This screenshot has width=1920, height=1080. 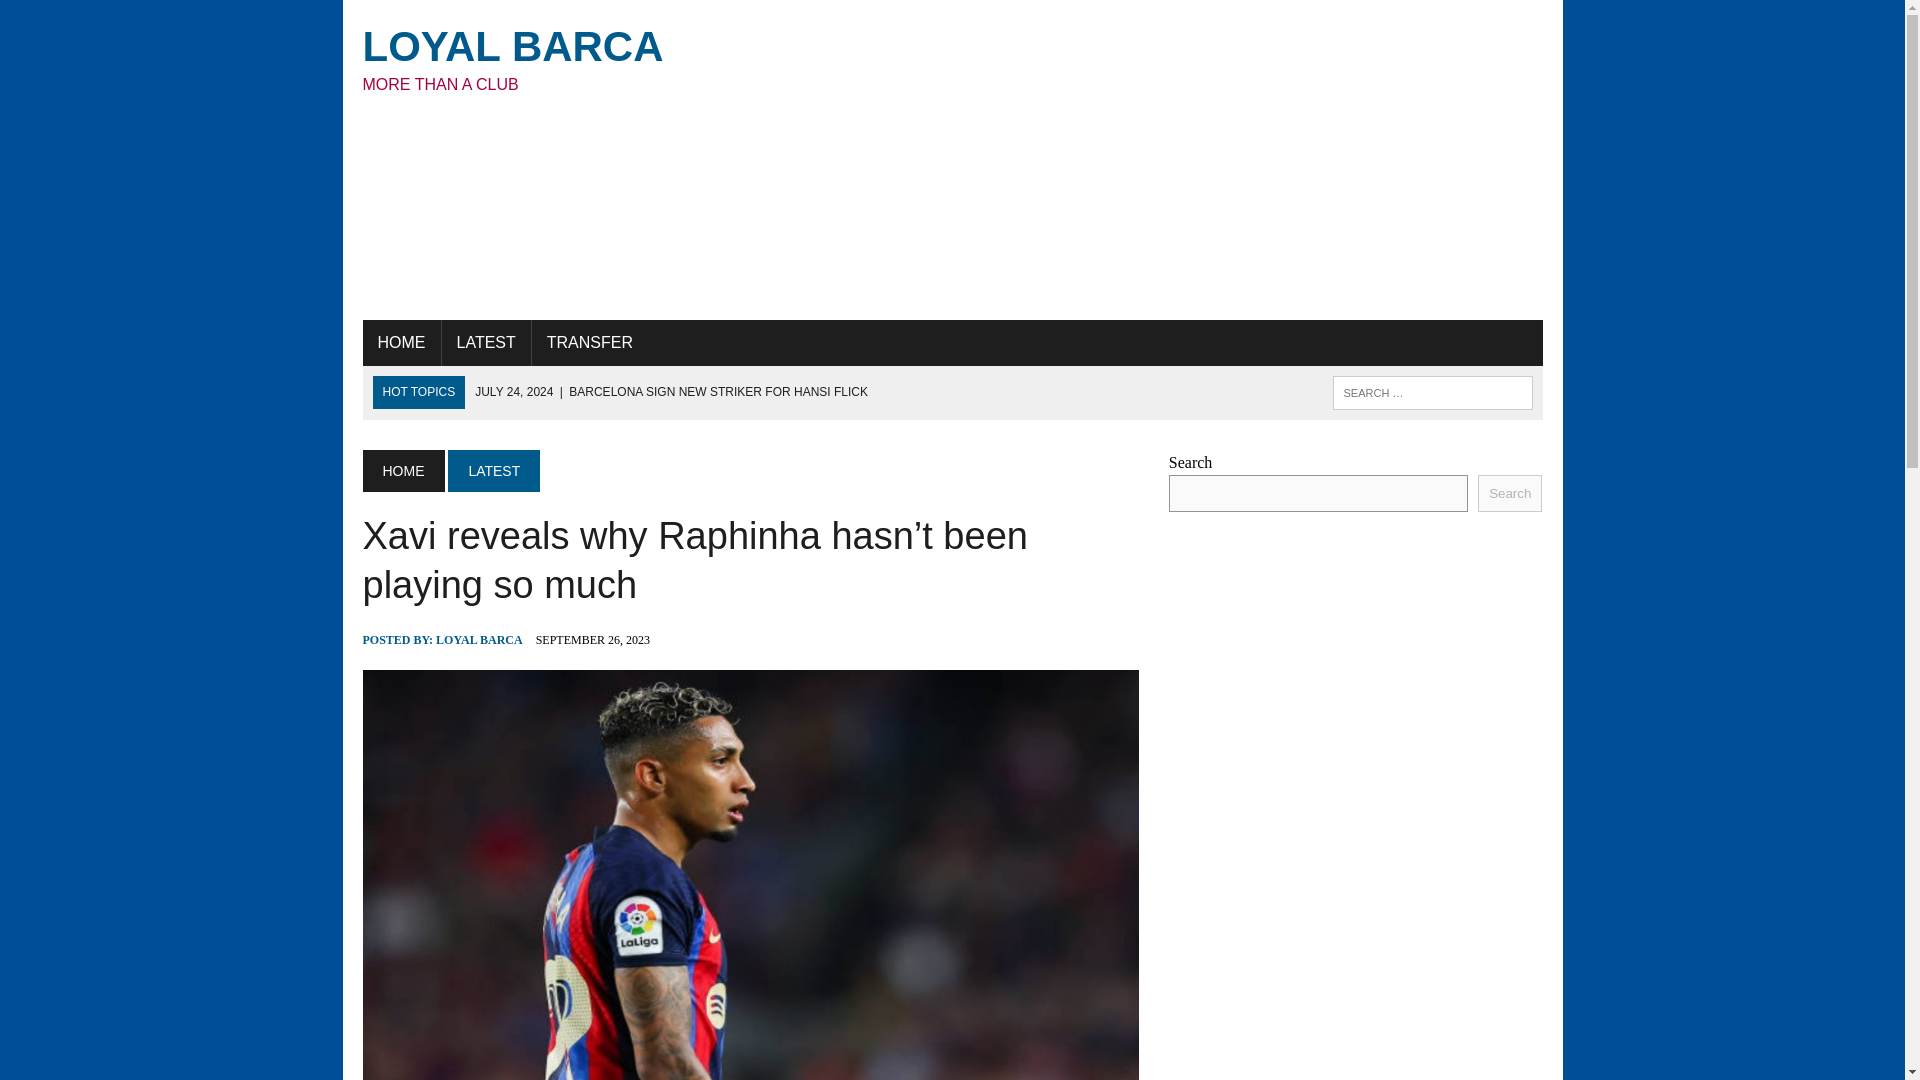 What do you see at coordinates (1154, 160) in the screenshot?
I see `Advertisement` at bounding box center [1154, 160].